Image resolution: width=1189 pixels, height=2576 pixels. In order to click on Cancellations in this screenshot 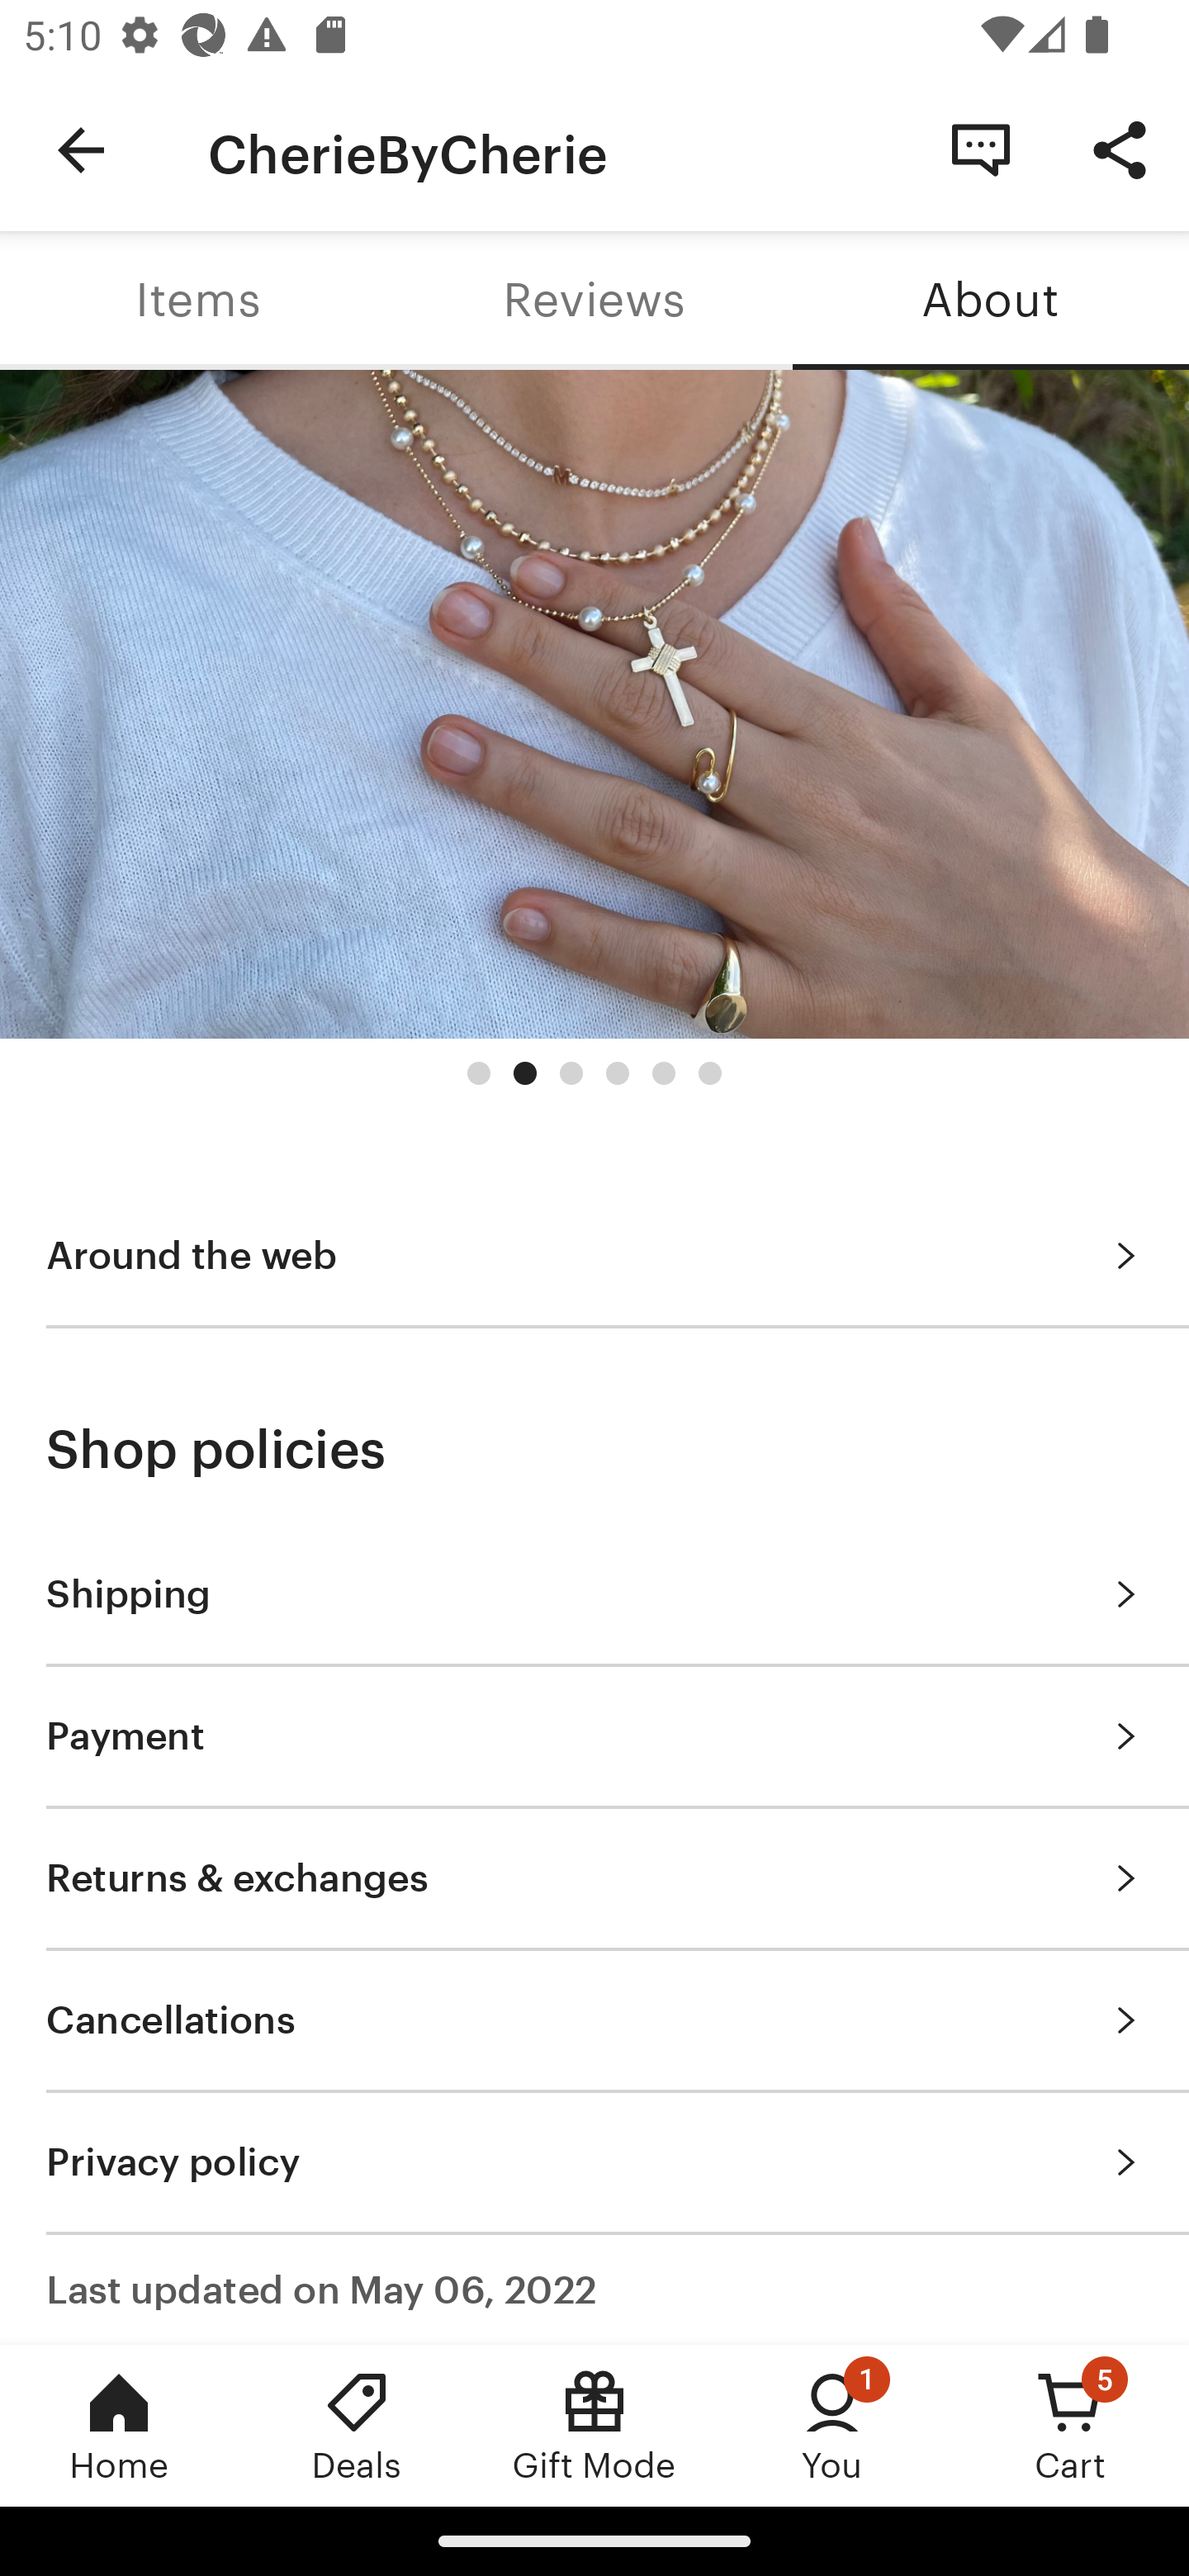, I will do `click(594, 2020)`.